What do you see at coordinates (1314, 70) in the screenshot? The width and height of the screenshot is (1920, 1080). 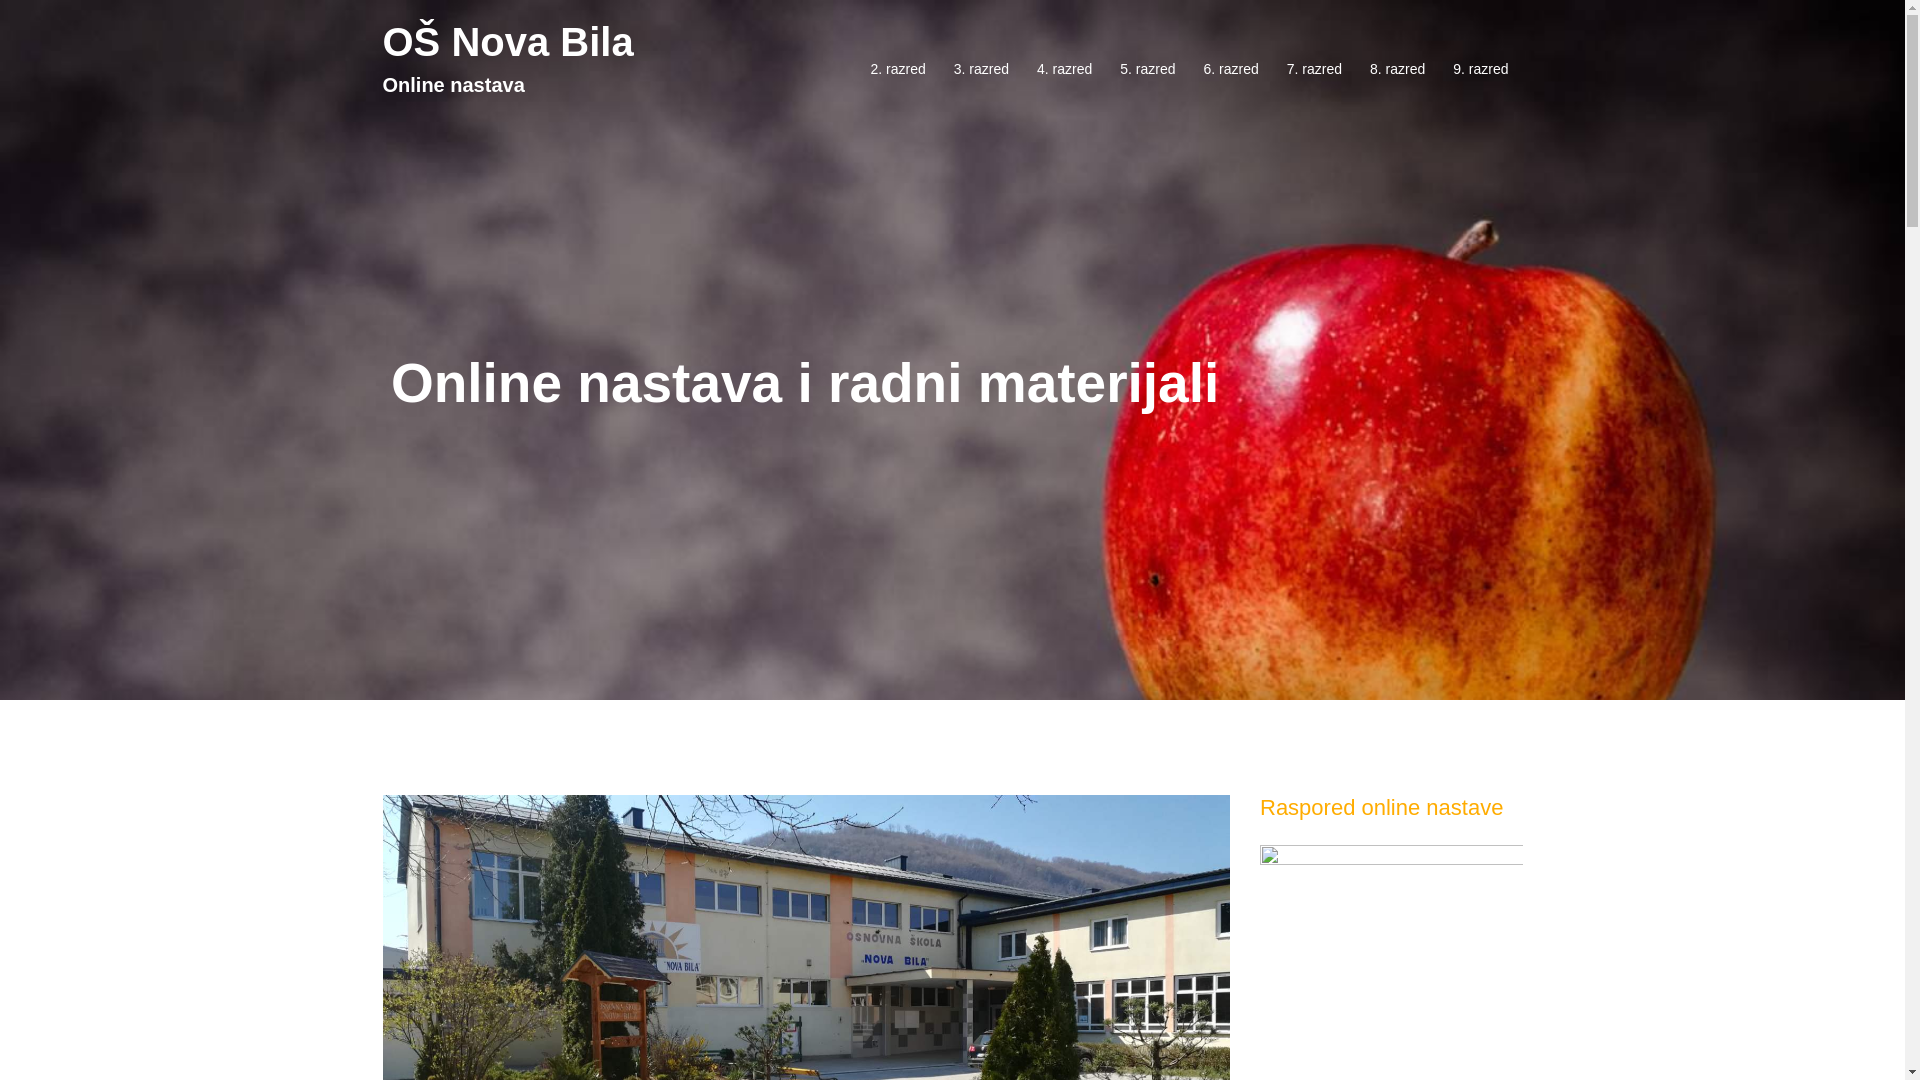 I see `7. razred` at bounding box center [1314, 70].